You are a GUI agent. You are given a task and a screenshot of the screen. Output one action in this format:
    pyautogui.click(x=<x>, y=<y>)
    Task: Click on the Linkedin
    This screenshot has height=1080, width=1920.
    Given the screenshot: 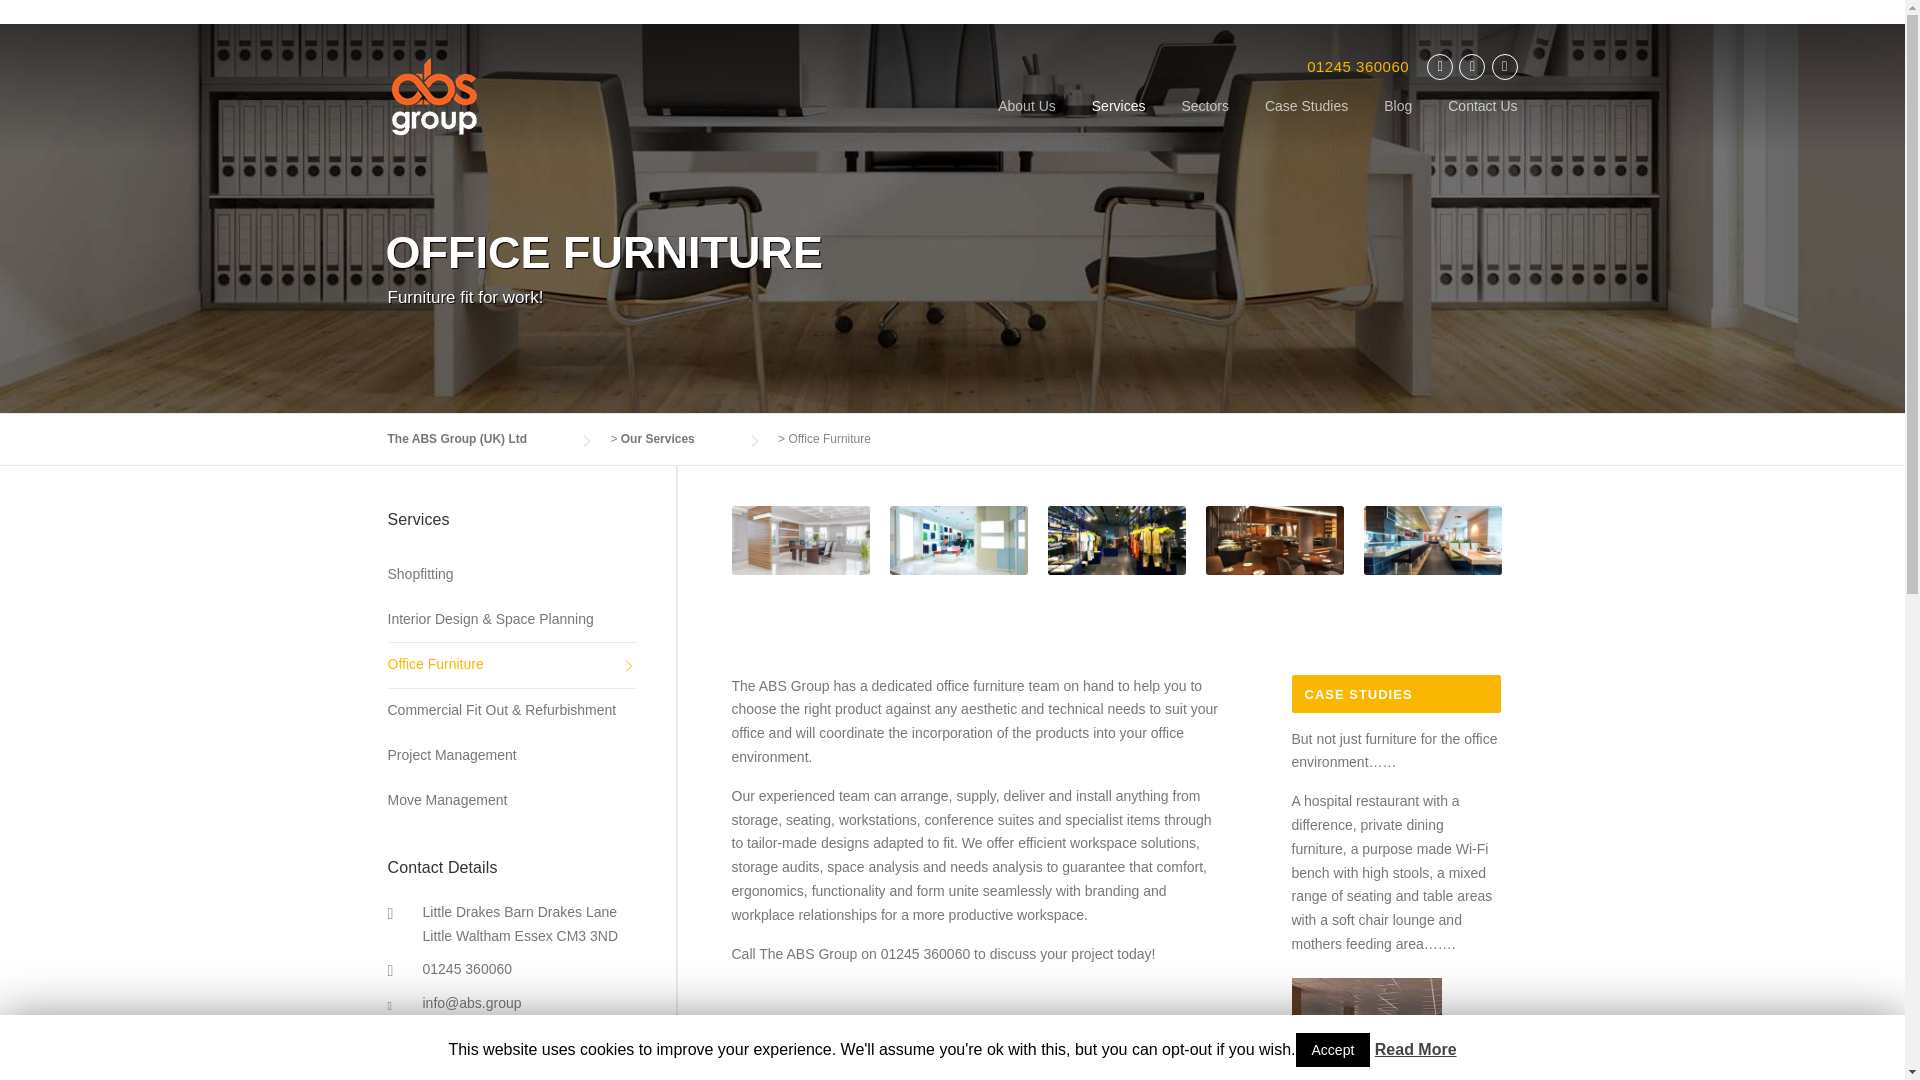 What is the action you would take?
    pyautogui.click(x=1504, y=67)
    